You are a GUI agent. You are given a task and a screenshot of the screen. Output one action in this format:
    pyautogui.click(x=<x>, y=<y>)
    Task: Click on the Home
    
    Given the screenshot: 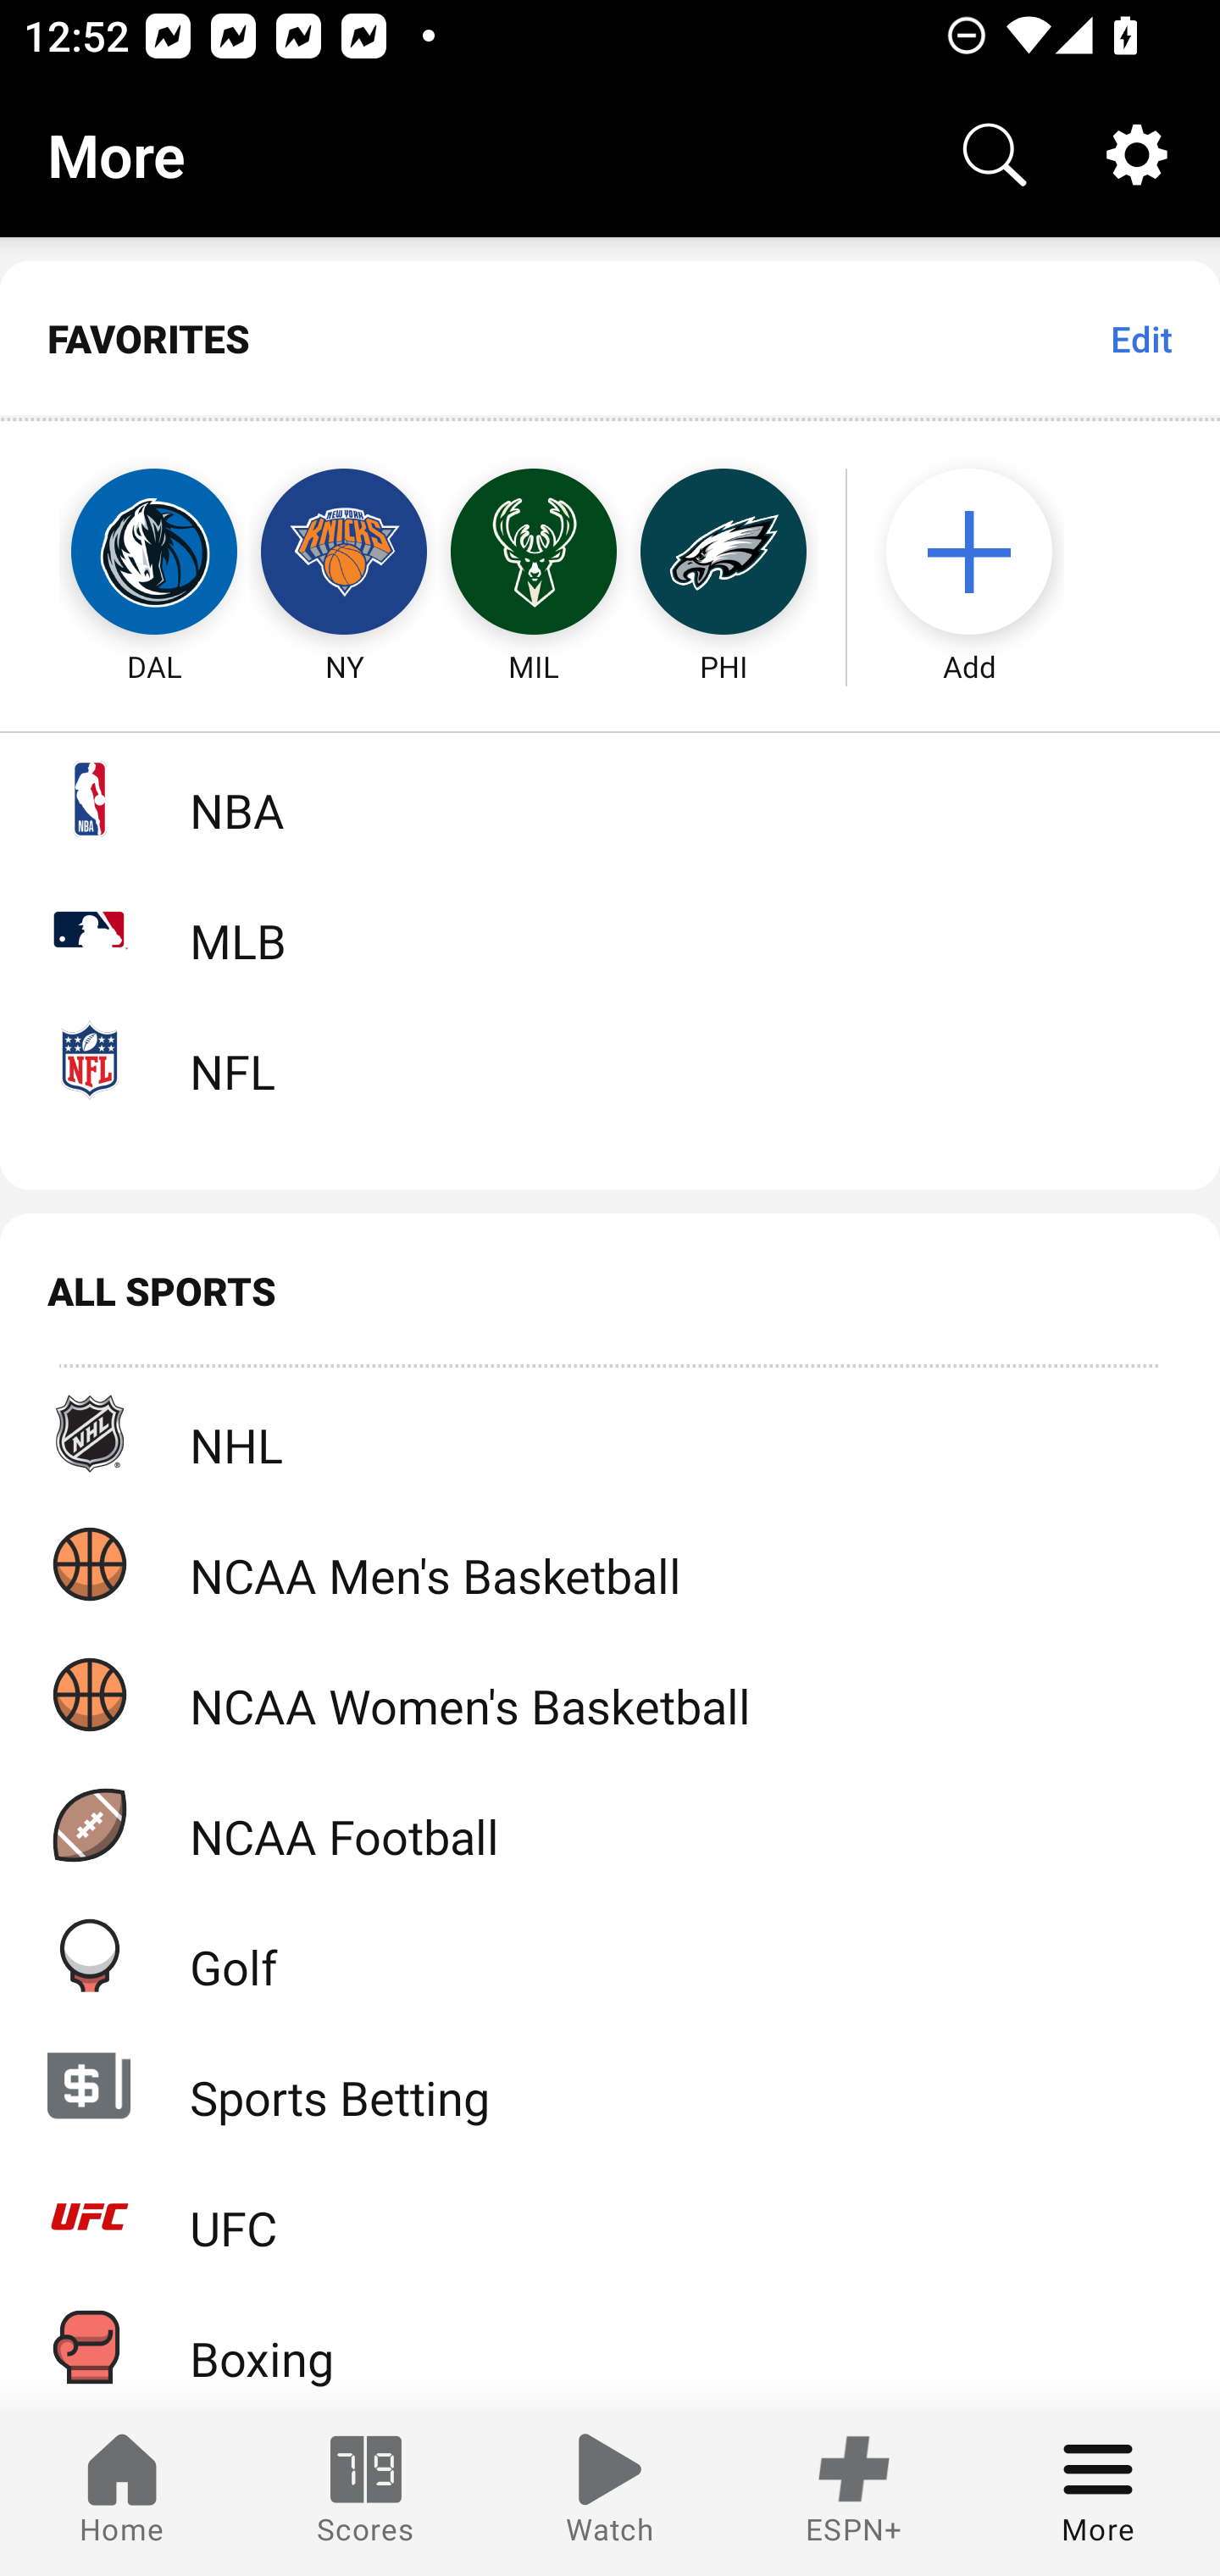 What is the action you would take?
    pyautogui.click(x=122, y=2493)
    